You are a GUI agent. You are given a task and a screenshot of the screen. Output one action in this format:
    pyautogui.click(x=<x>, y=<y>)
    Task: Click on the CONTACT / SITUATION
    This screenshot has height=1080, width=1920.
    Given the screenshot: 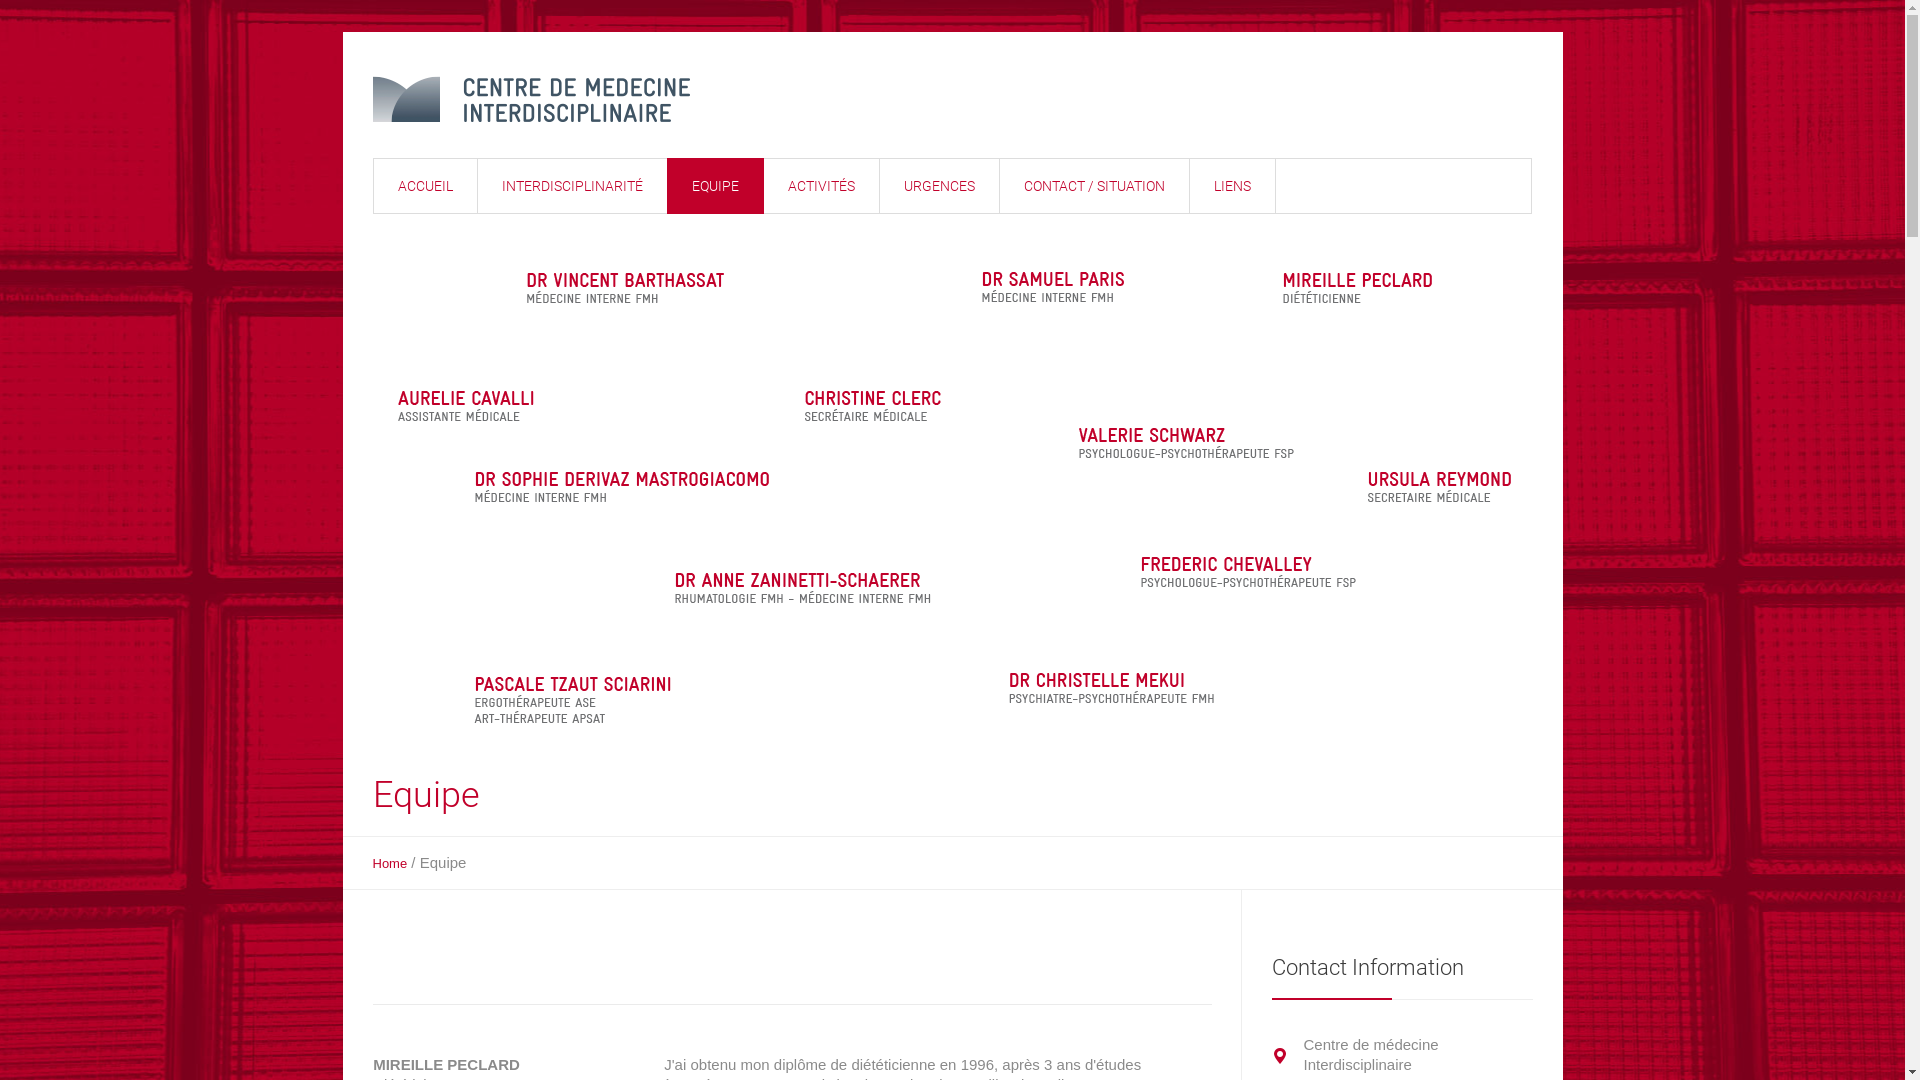 What is the action you would take?
    pyautogui.click(x=1094, y=186)
    